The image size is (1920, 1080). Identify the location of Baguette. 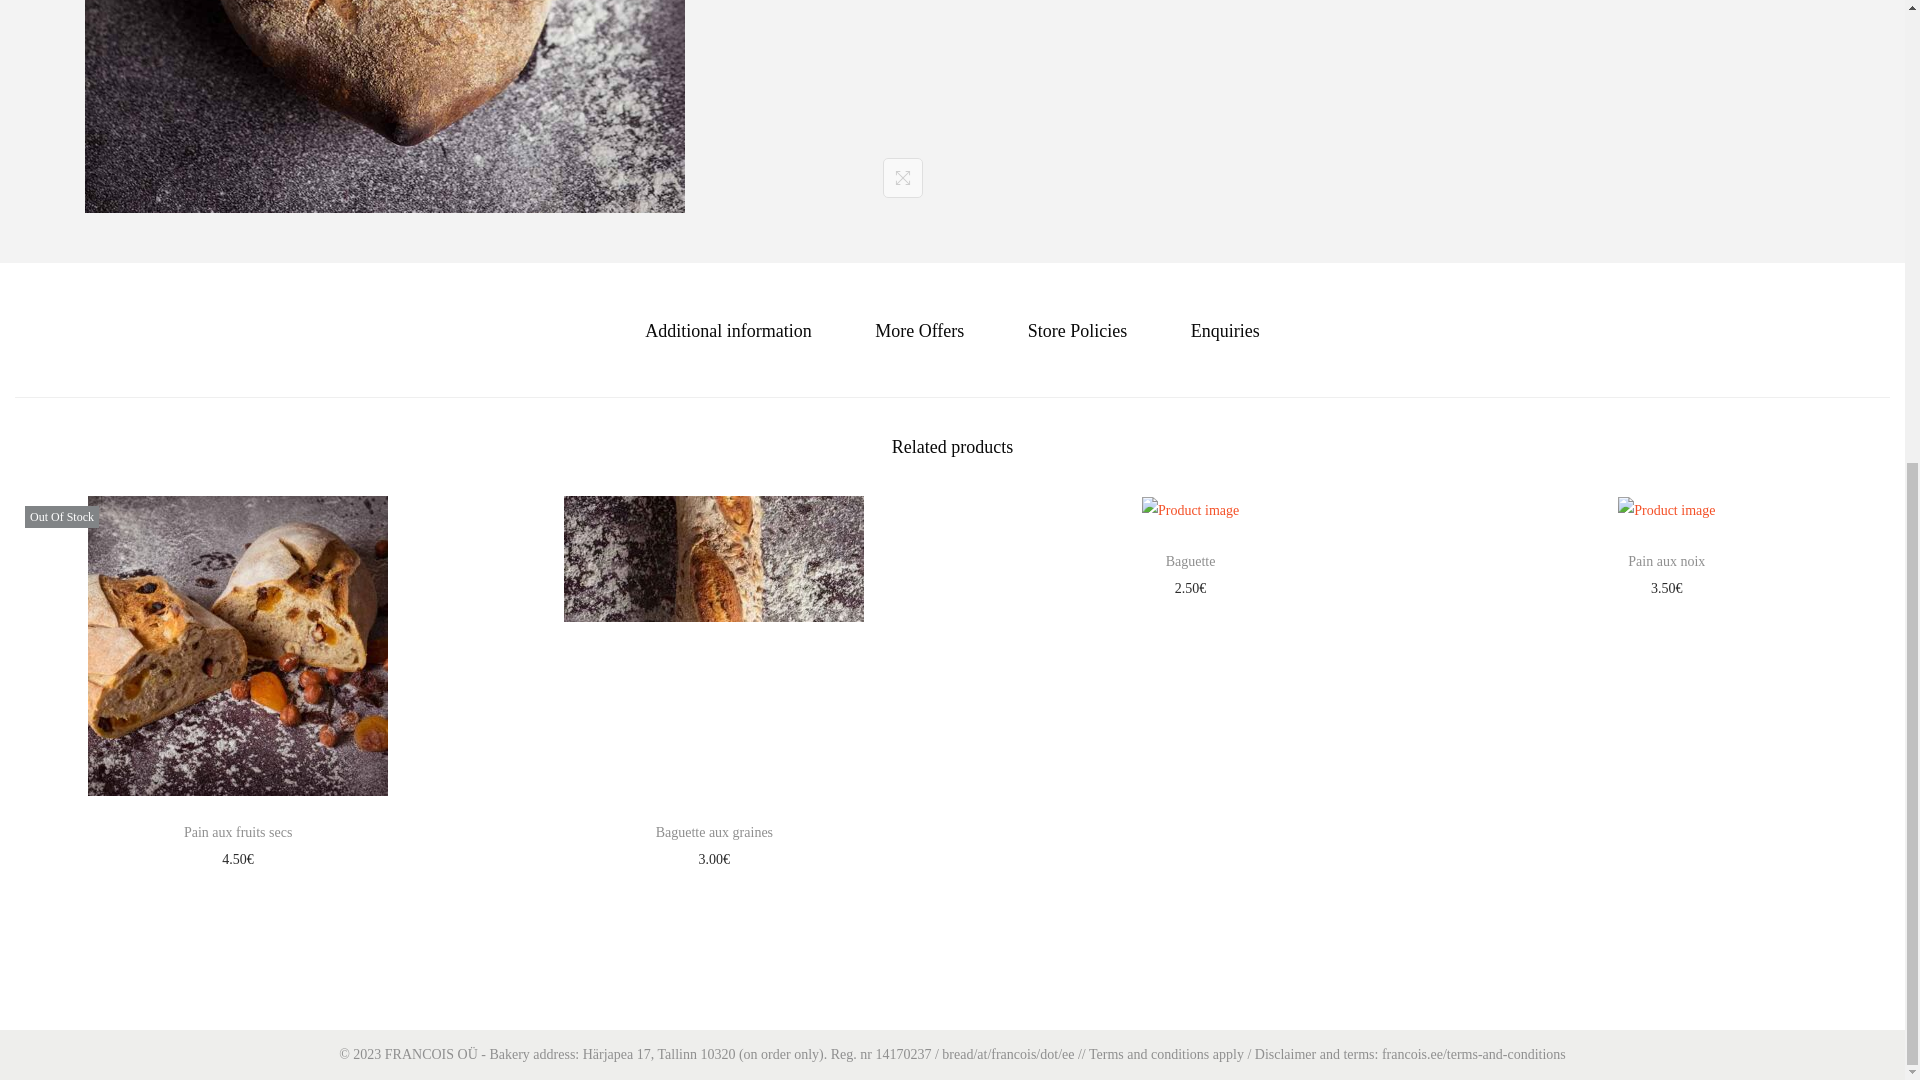
(1190, 562).